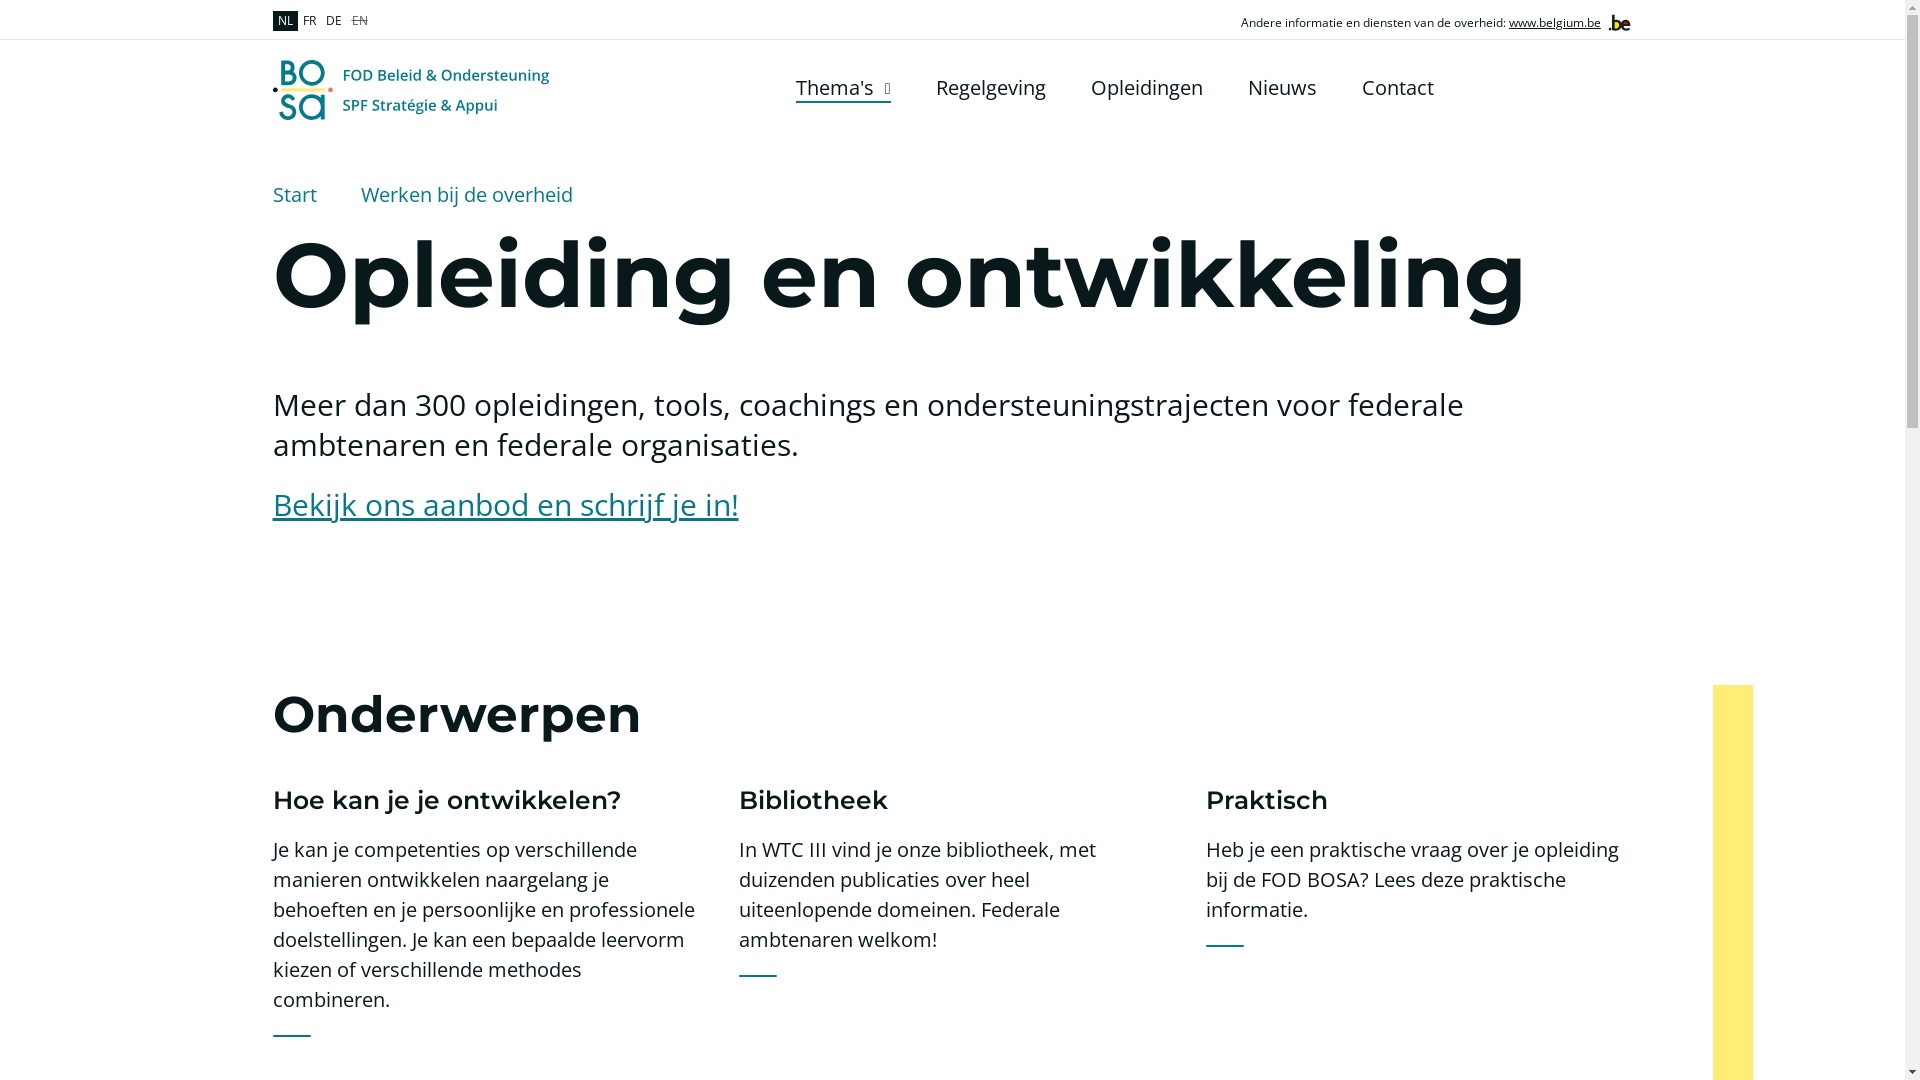 This screenshot has width=1920, height=1080. I want to click on Bekijk ons aanbod en schrijf je in!, so click(505, 504).